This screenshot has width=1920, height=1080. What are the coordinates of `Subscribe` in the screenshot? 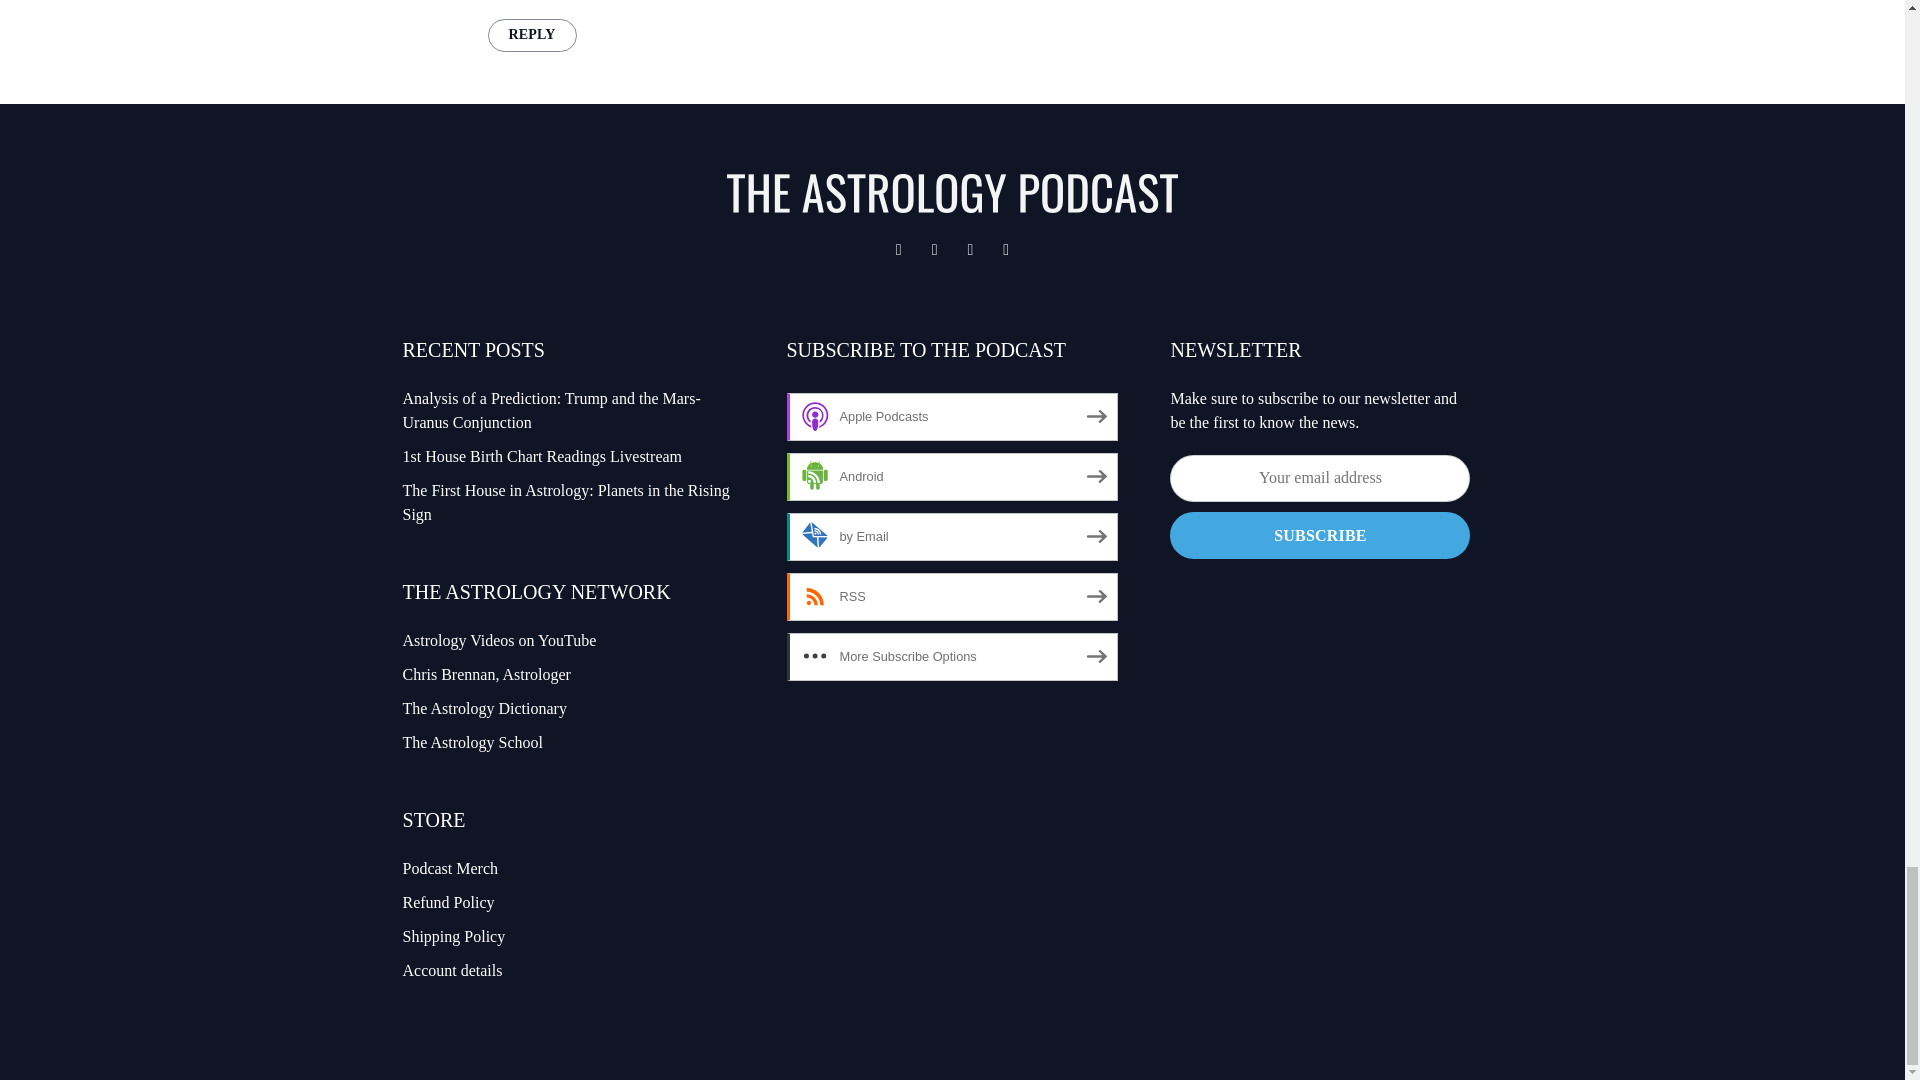 It's located at (1320, 536).